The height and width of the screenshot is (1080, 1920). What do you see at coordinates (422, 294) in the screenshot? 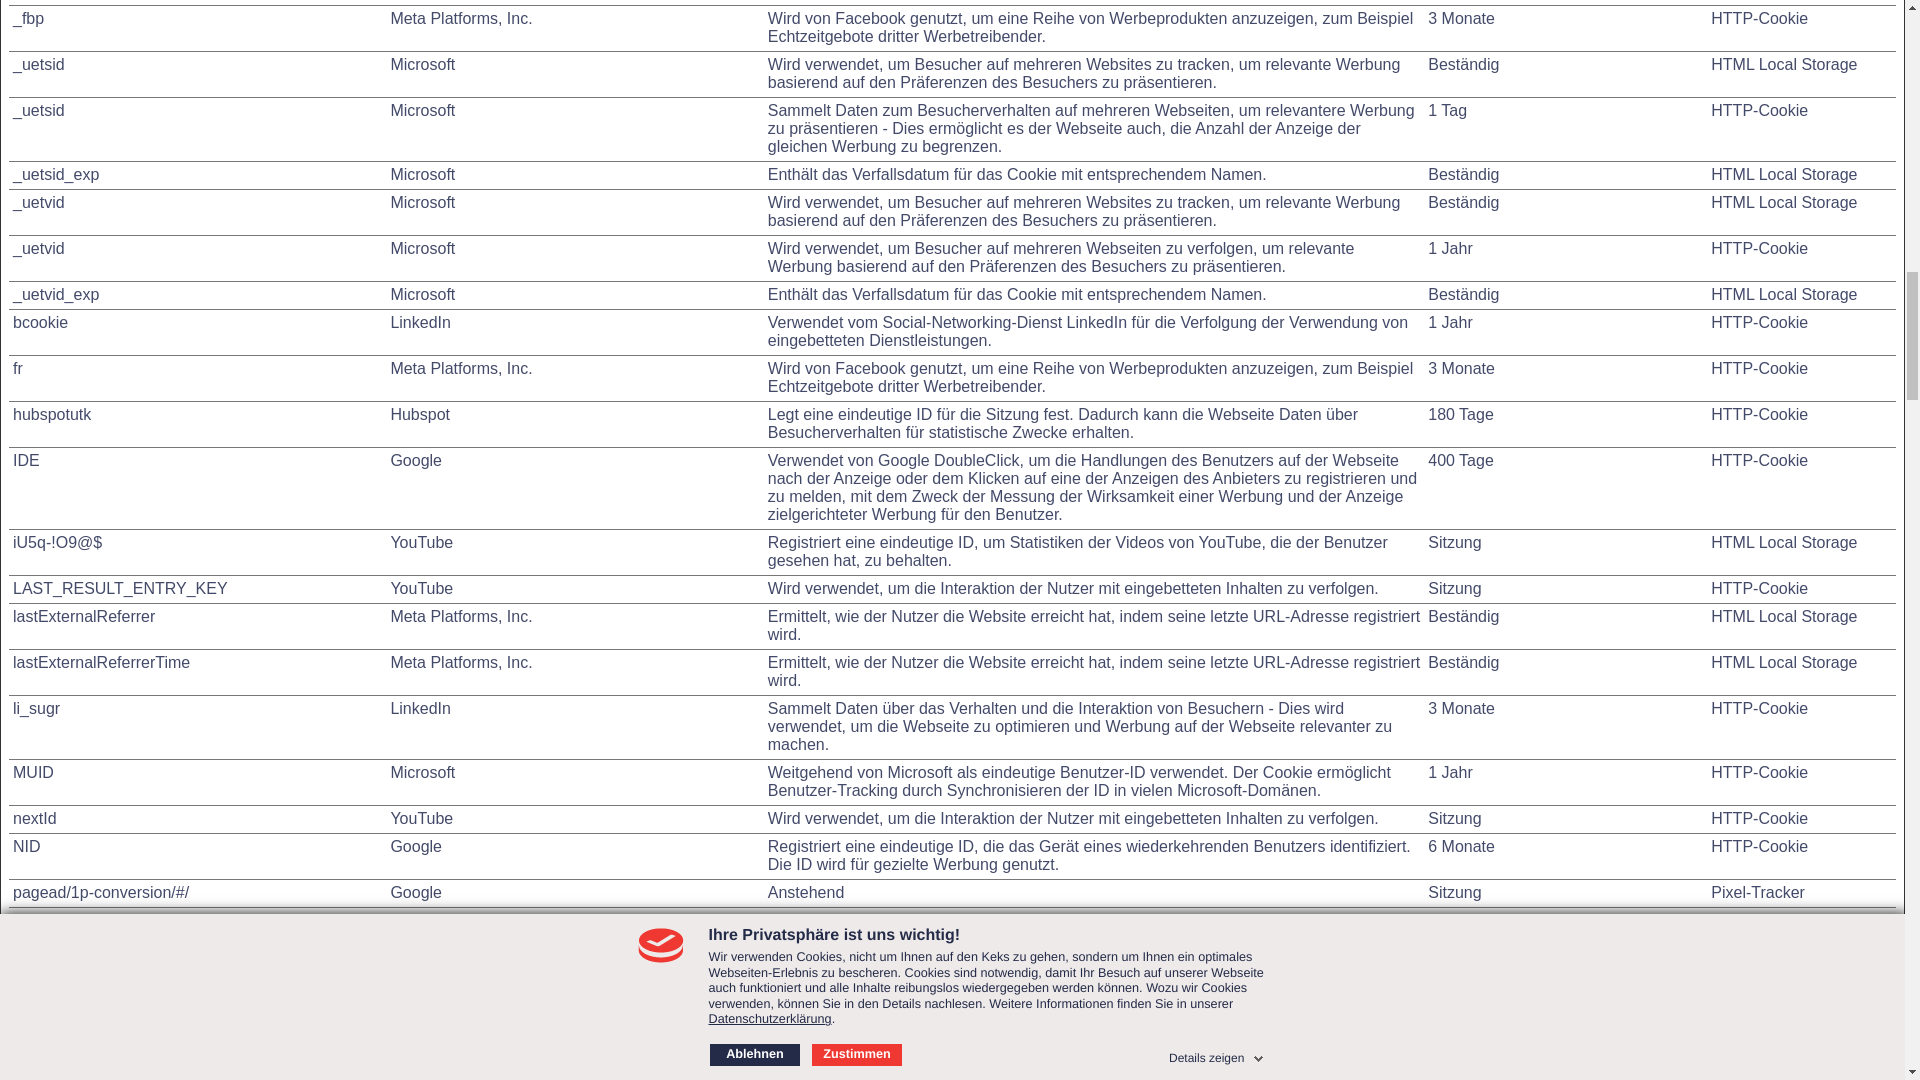
I see `Microsoft` at bounding box center [422, 294].